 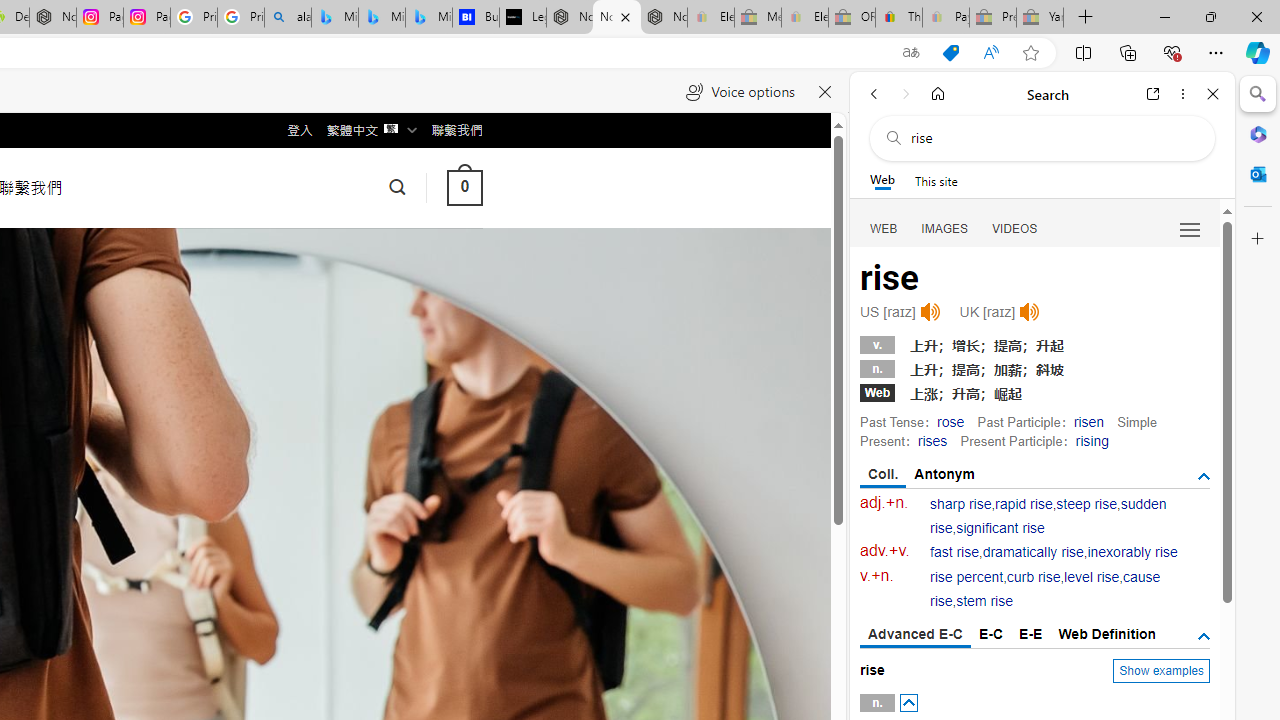 I want to click on rose, so click(x=950, y=421).